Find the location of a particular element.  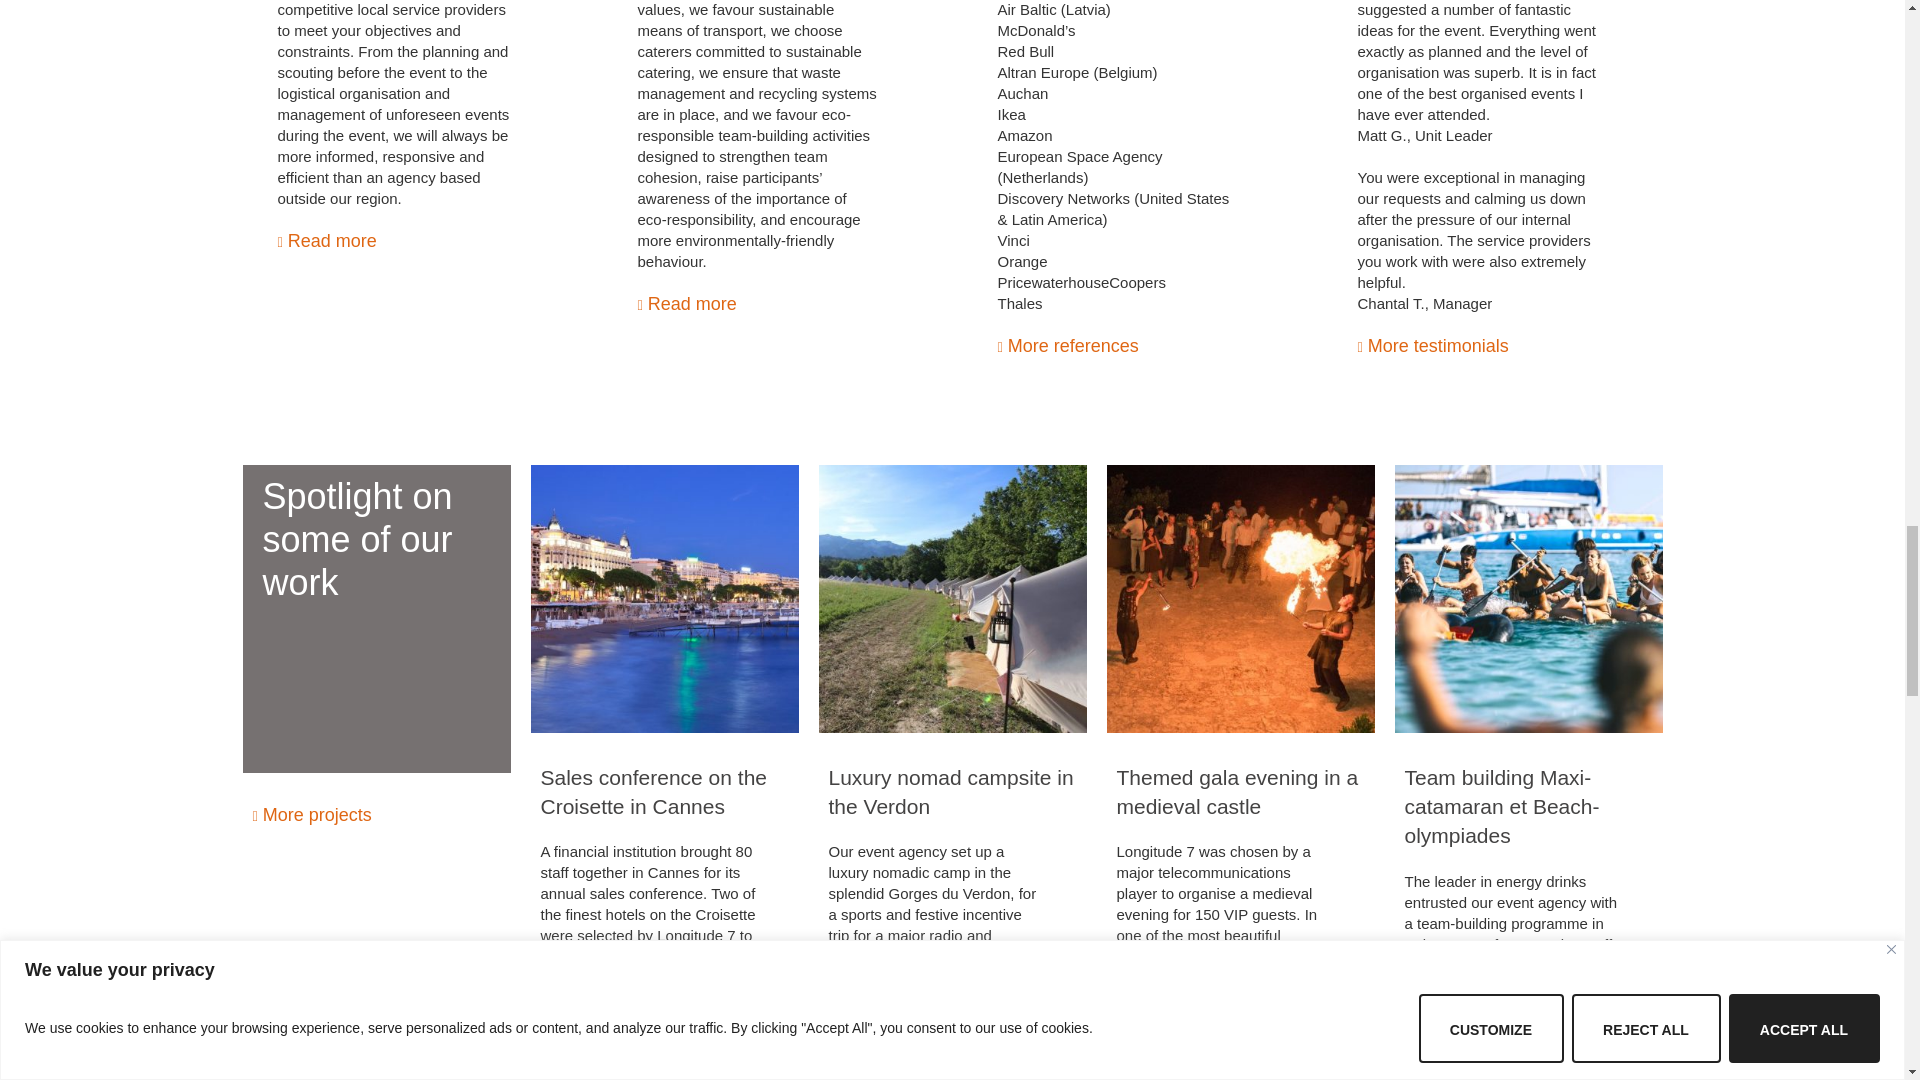

soiree-gala-chateau-medieval-provence-2 is located at coordinates (1240, 599).